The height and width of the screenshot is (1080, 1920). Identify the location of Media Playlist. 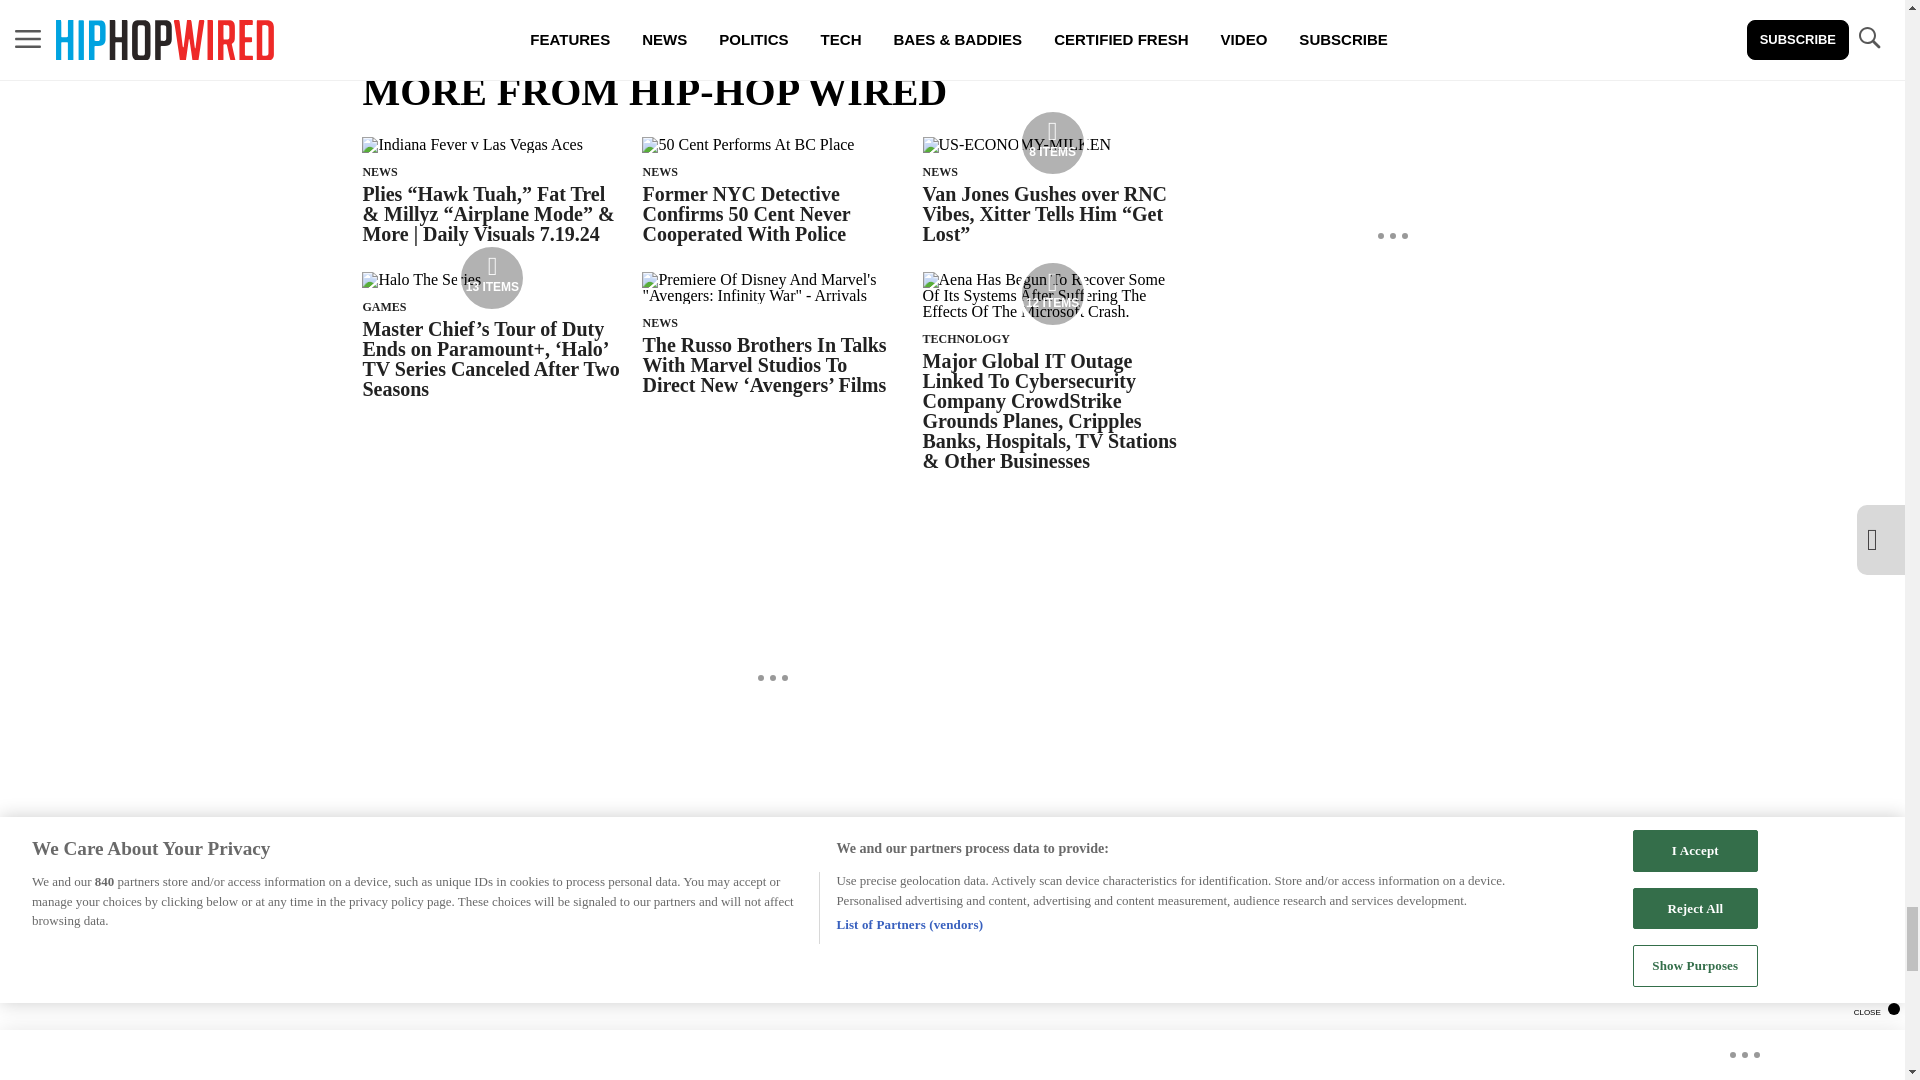
(1052, 294).